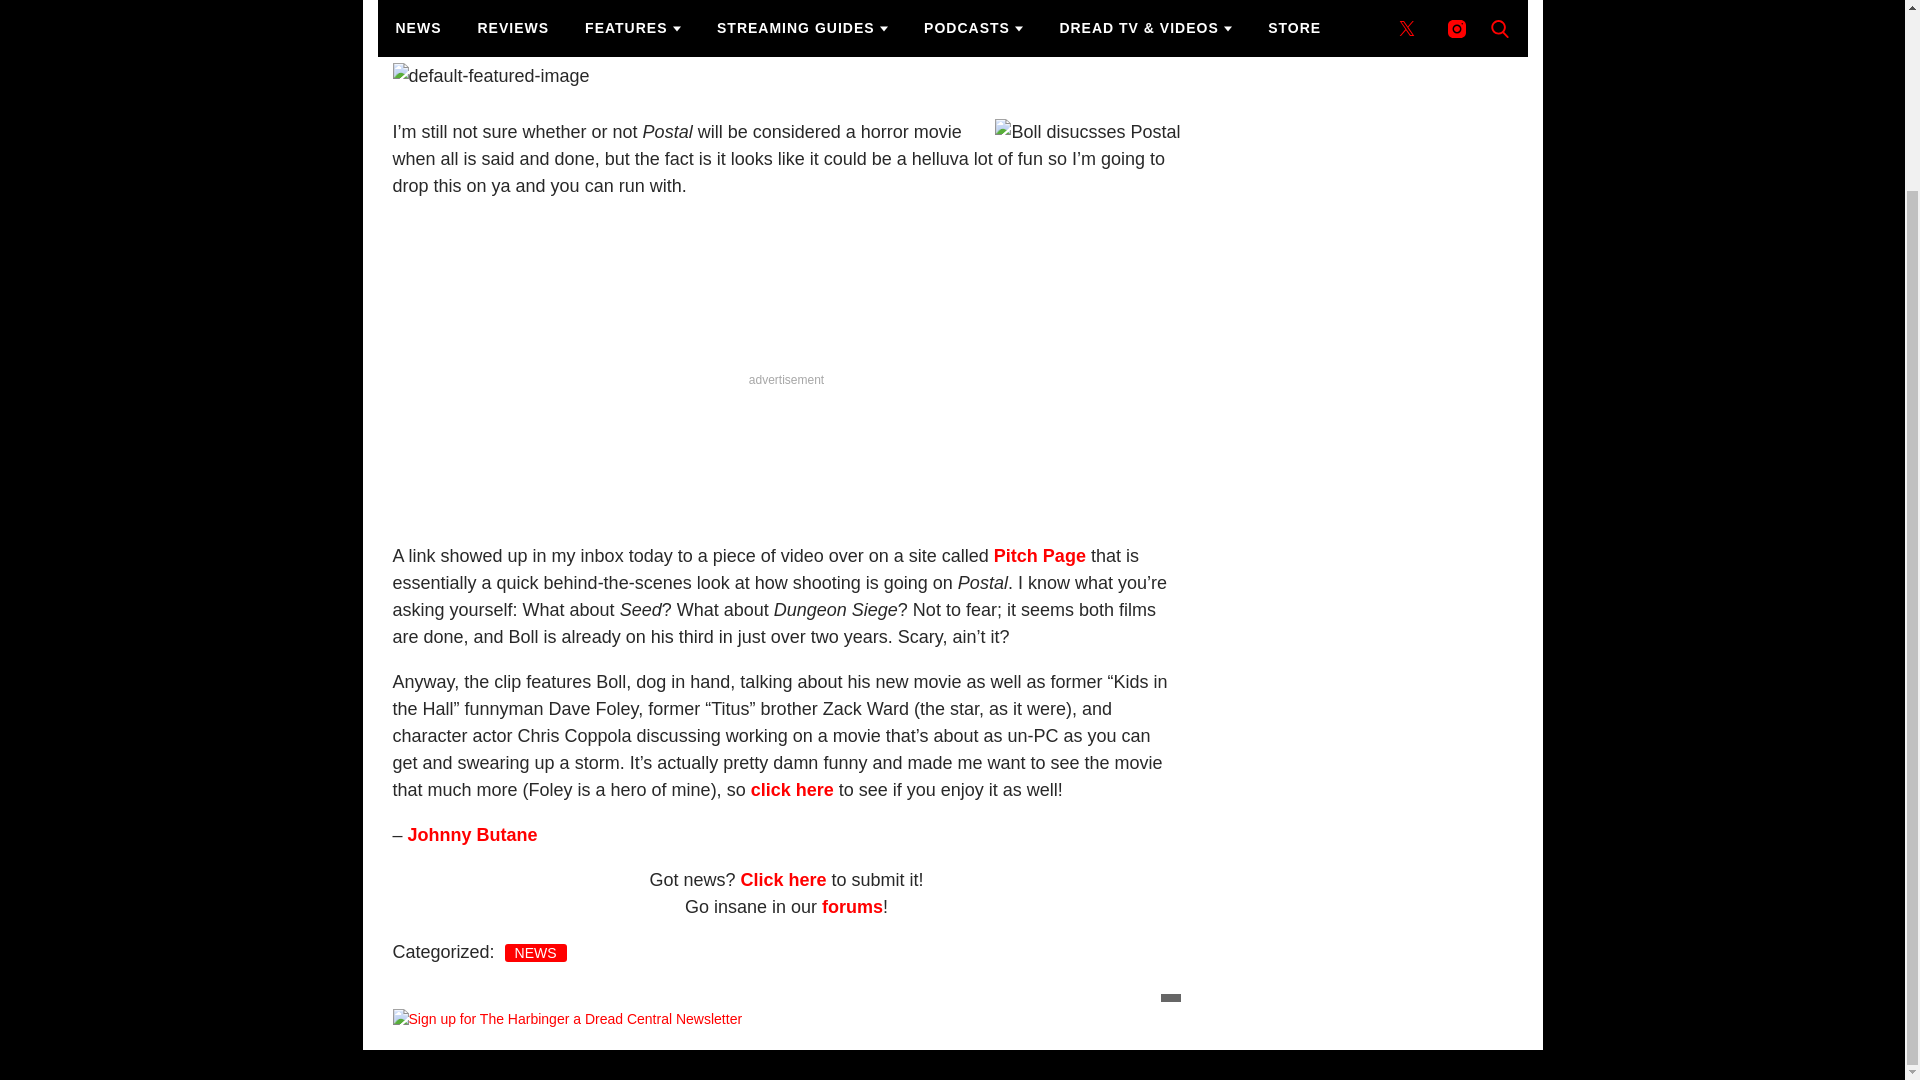 The height and width of the screenshot is (1080, 1920). What do you see at coordinates (1054, 11) in the screenshot?
I see `Share on Reddit` at bounding box center [1054, 11].